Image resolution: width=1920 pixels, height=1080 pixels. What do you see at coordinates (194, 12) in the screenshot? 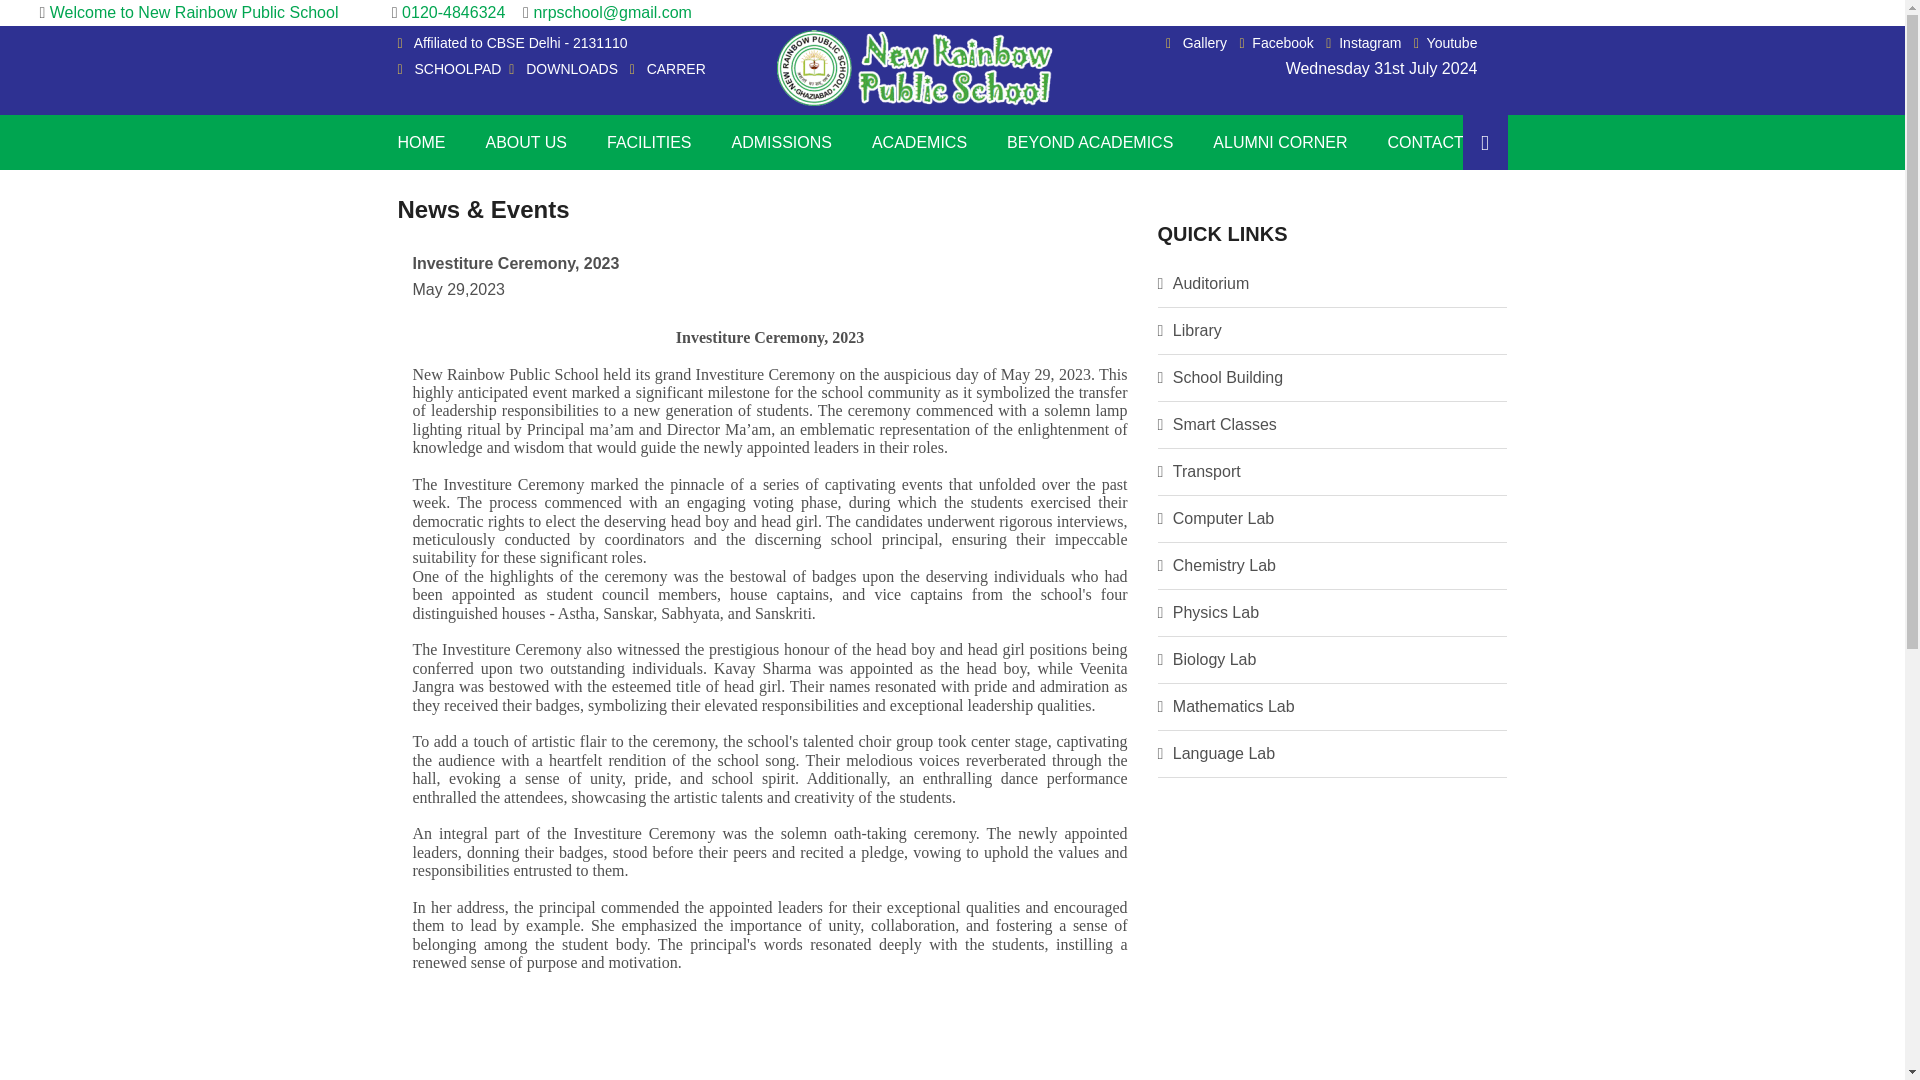
I see `Welcome to New Rainbow Public School` at bounding box center [194, 12].